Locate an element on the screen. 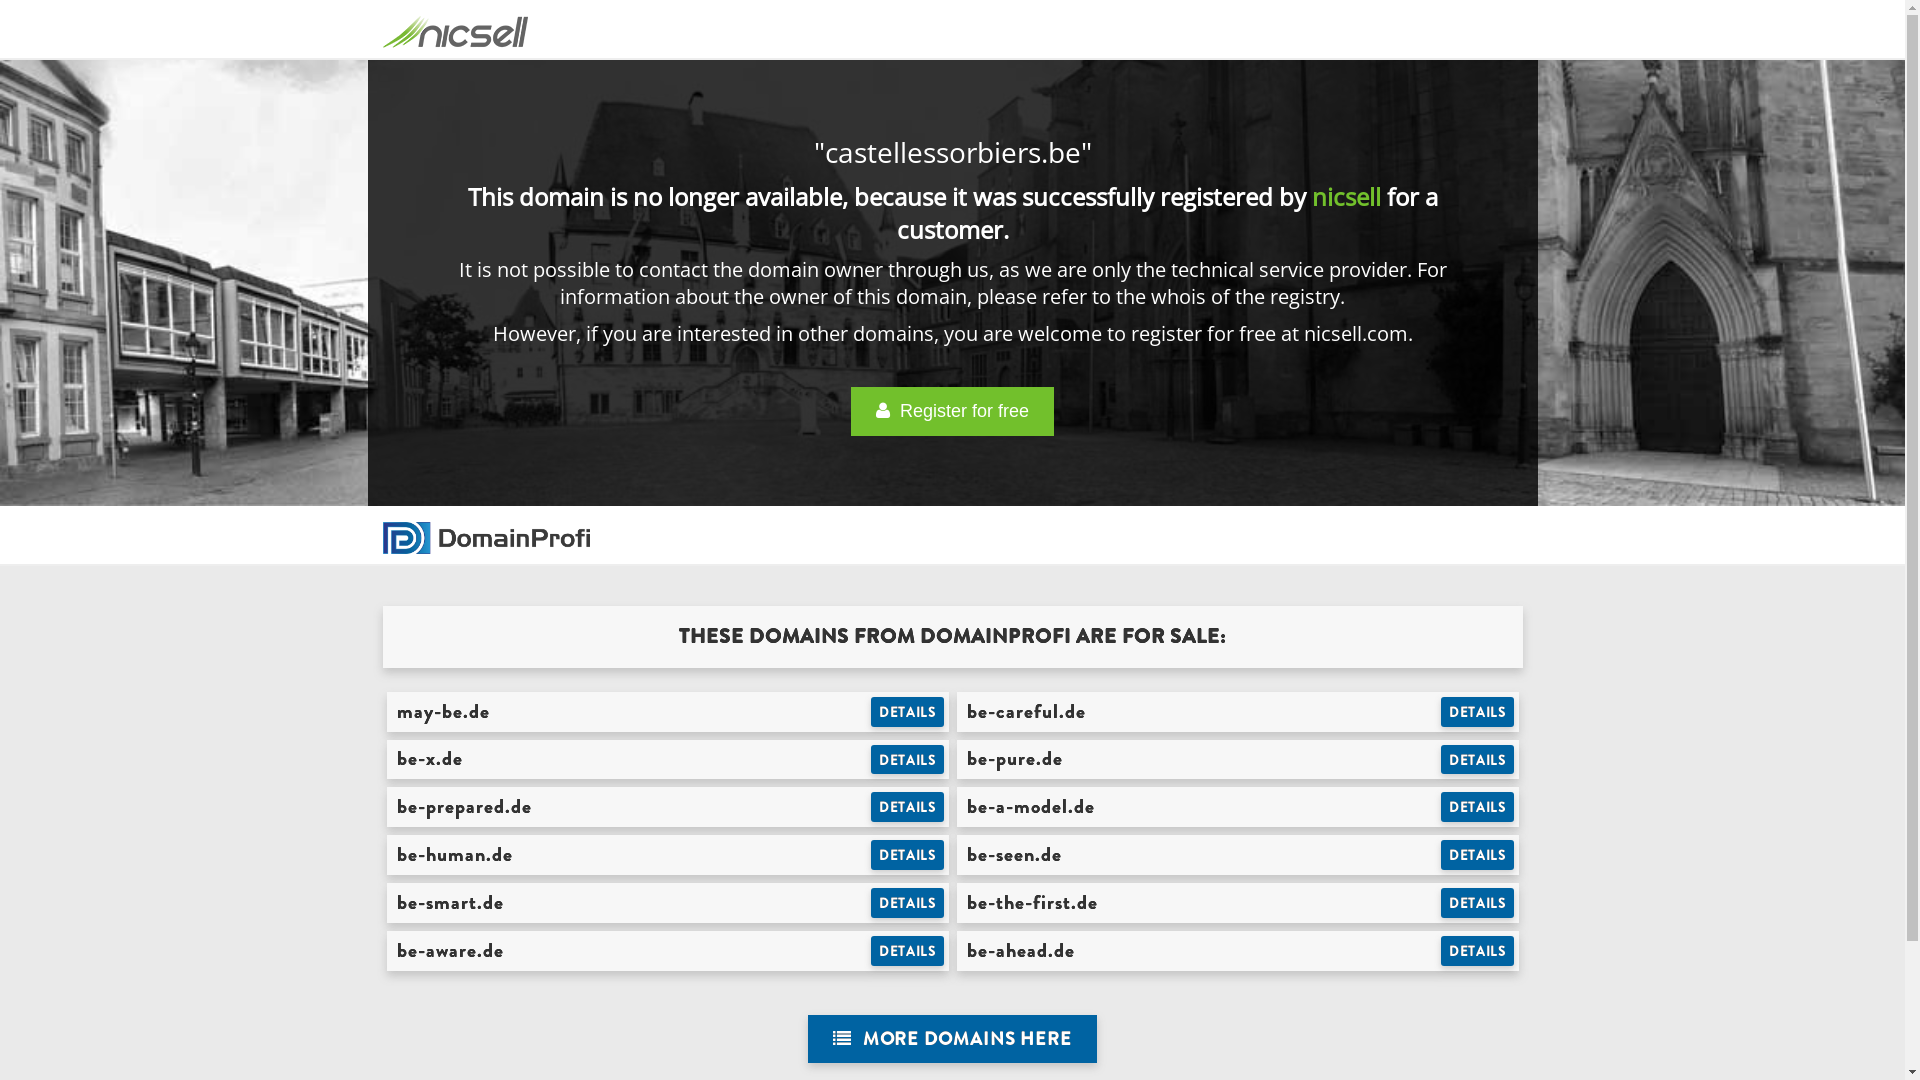  DETAILS is located at coordinates (1478, 712).